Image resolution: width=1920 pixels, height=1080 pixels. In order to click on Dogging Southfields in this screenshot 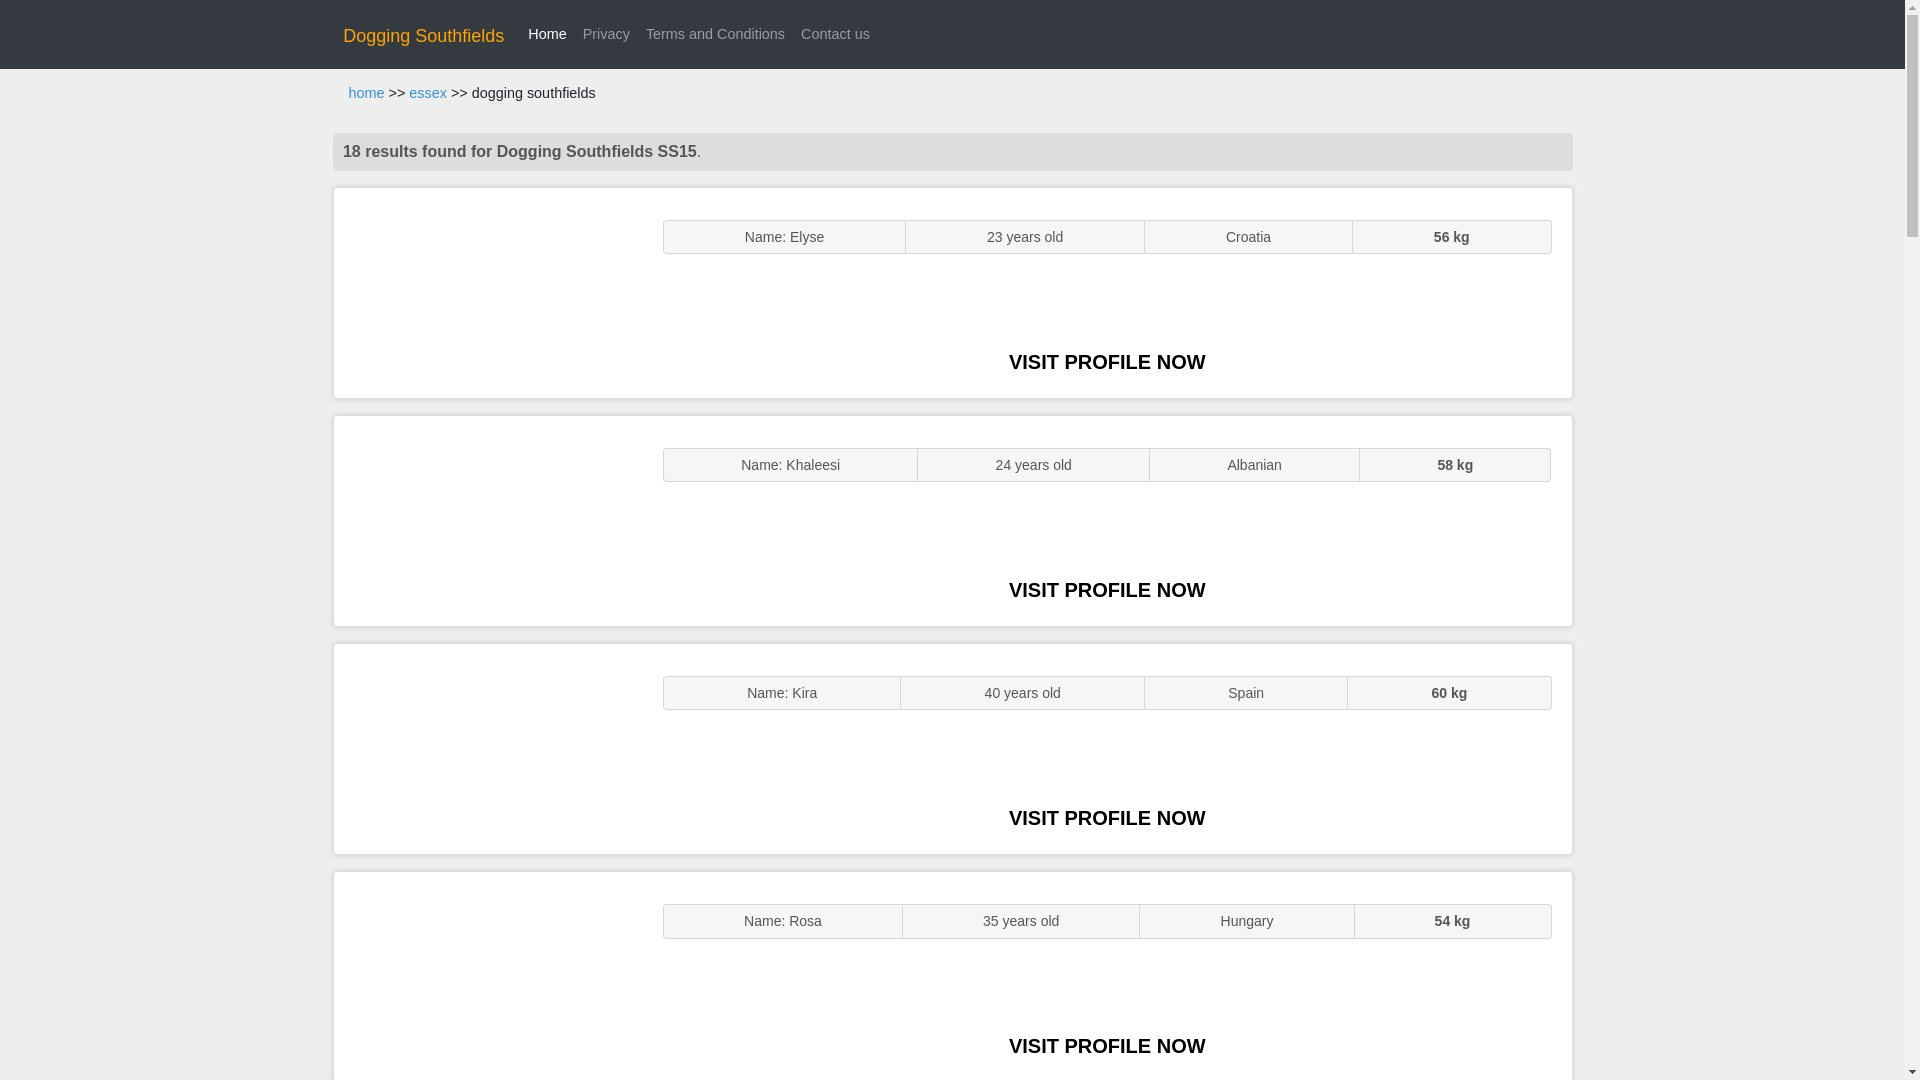, I will do `click(423, 36)`.